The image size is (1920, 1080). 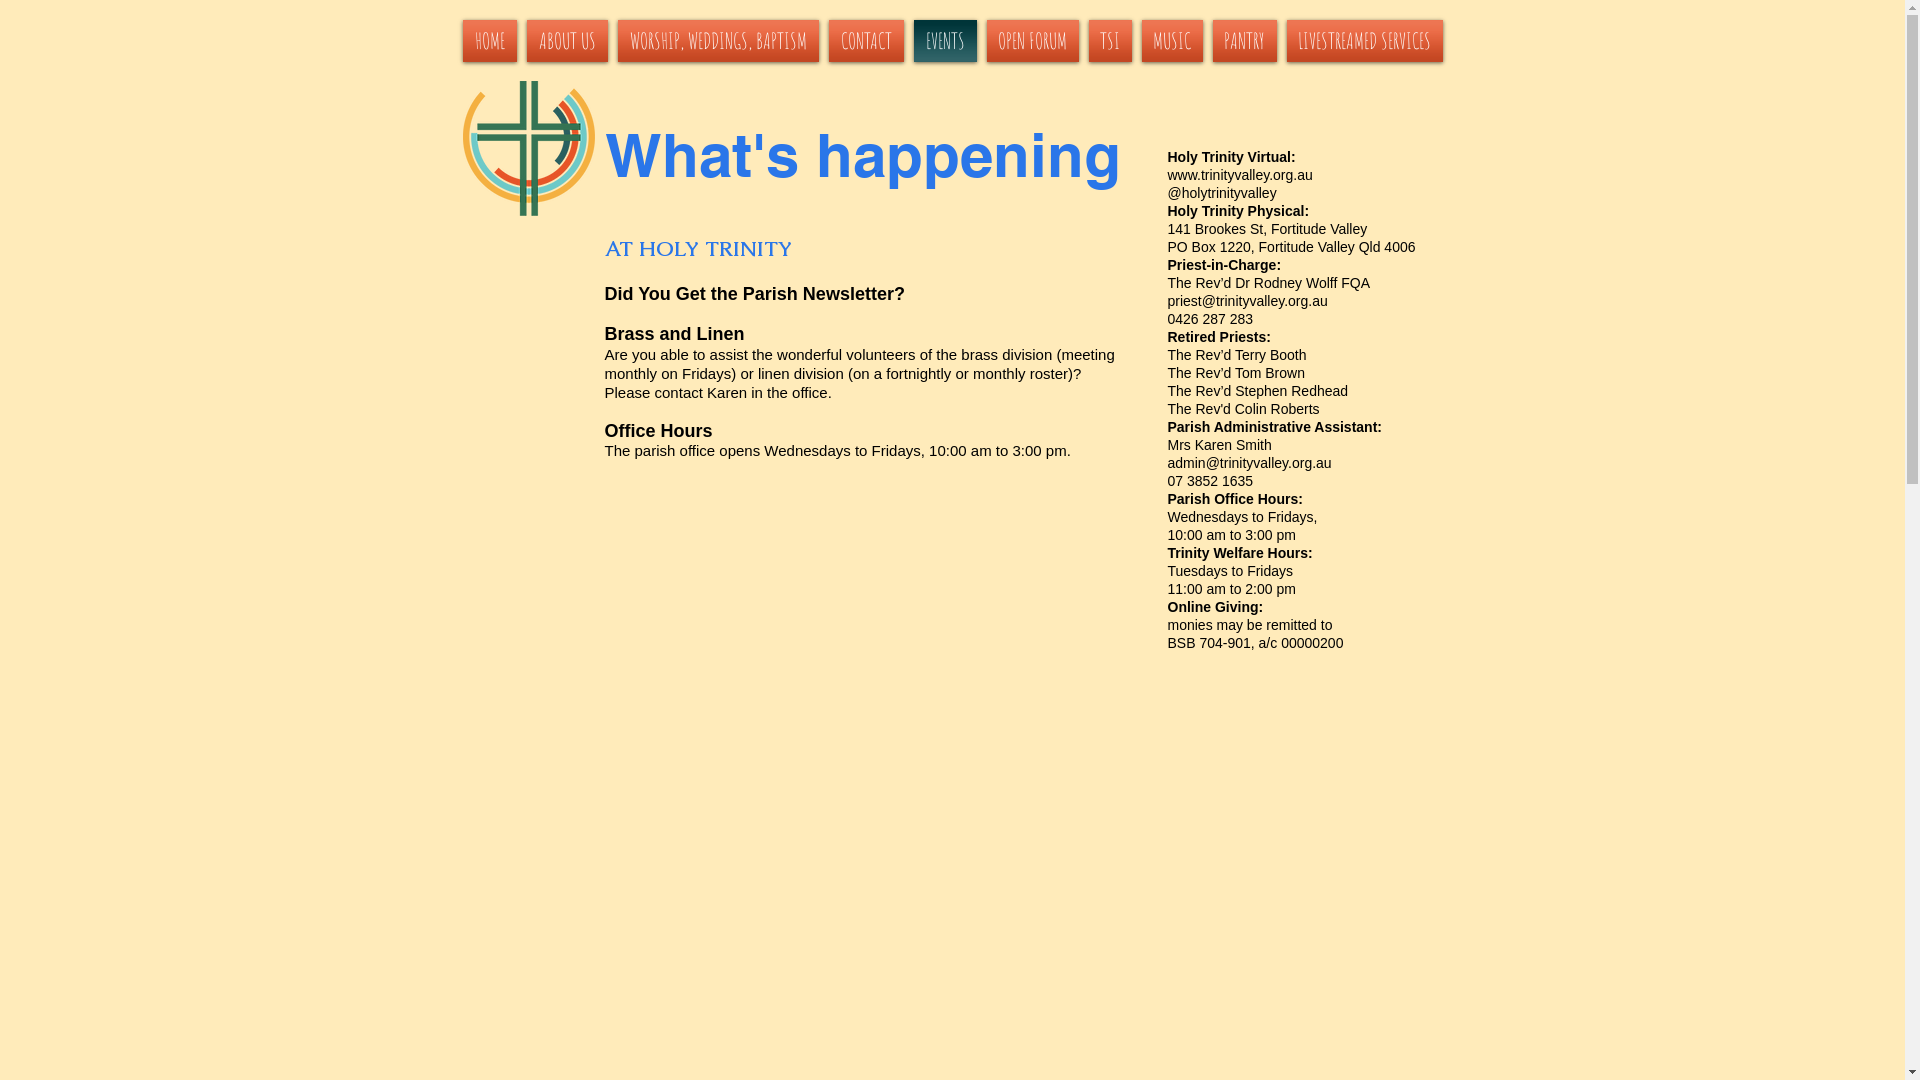 What do you see at coordinates (1240, 175) in the screenshot?
I see `www.trinityvalley.org.au` at bounding box center [1240, 175].